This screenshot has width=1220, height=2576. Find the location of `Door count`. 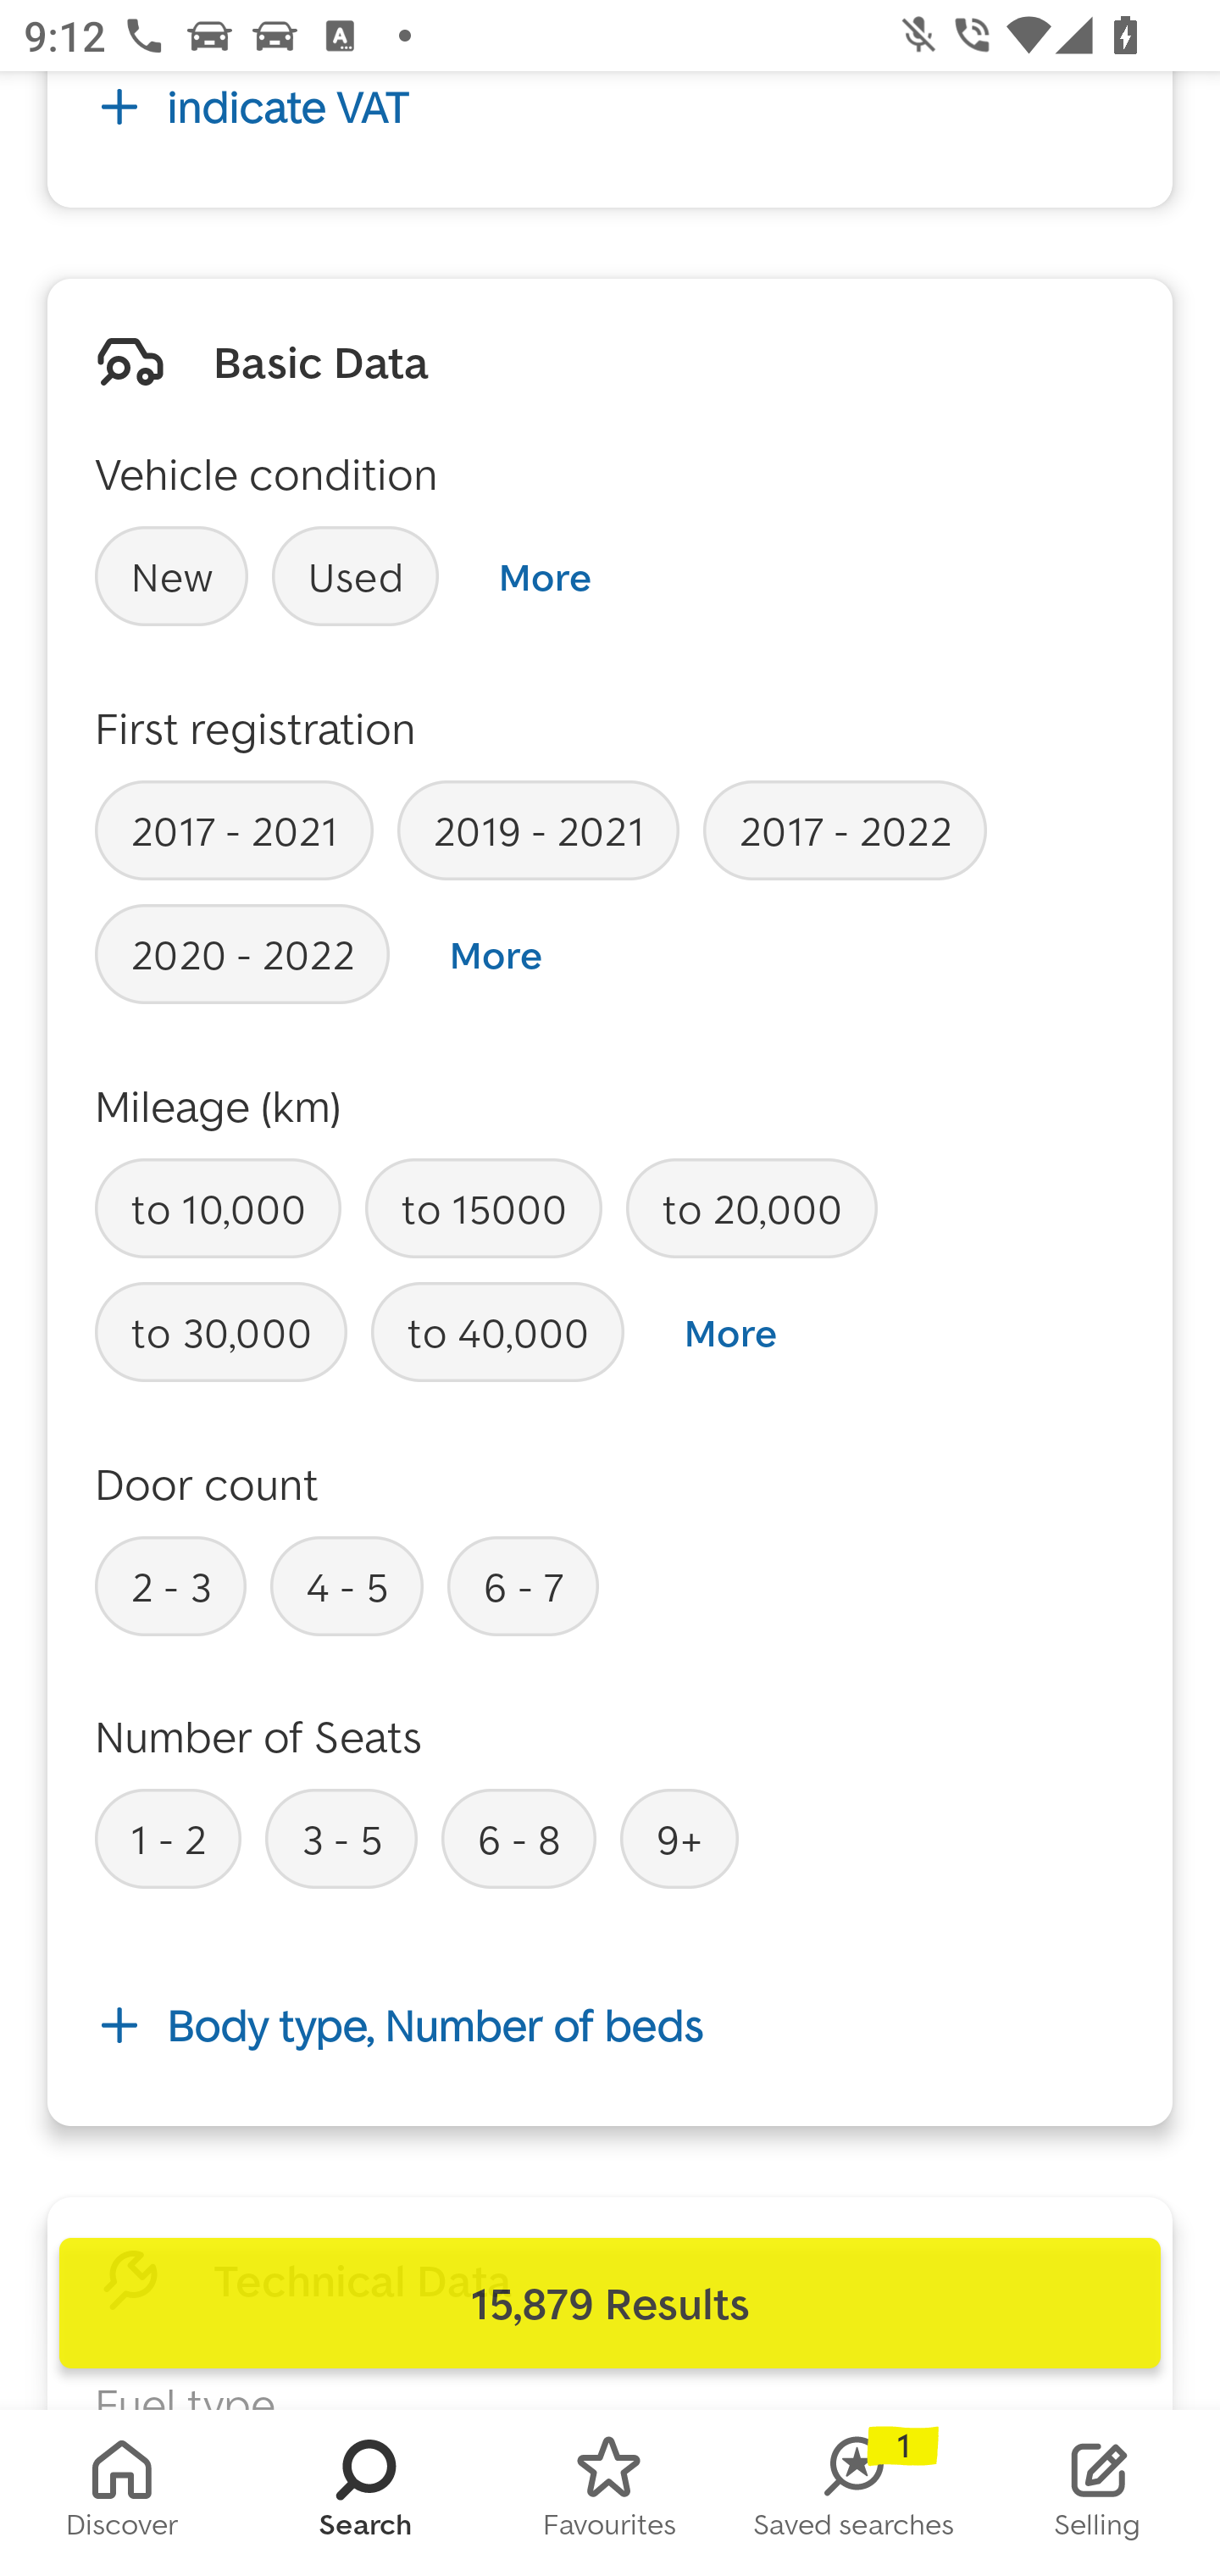

Door count is located at coordinates (207, 1483).